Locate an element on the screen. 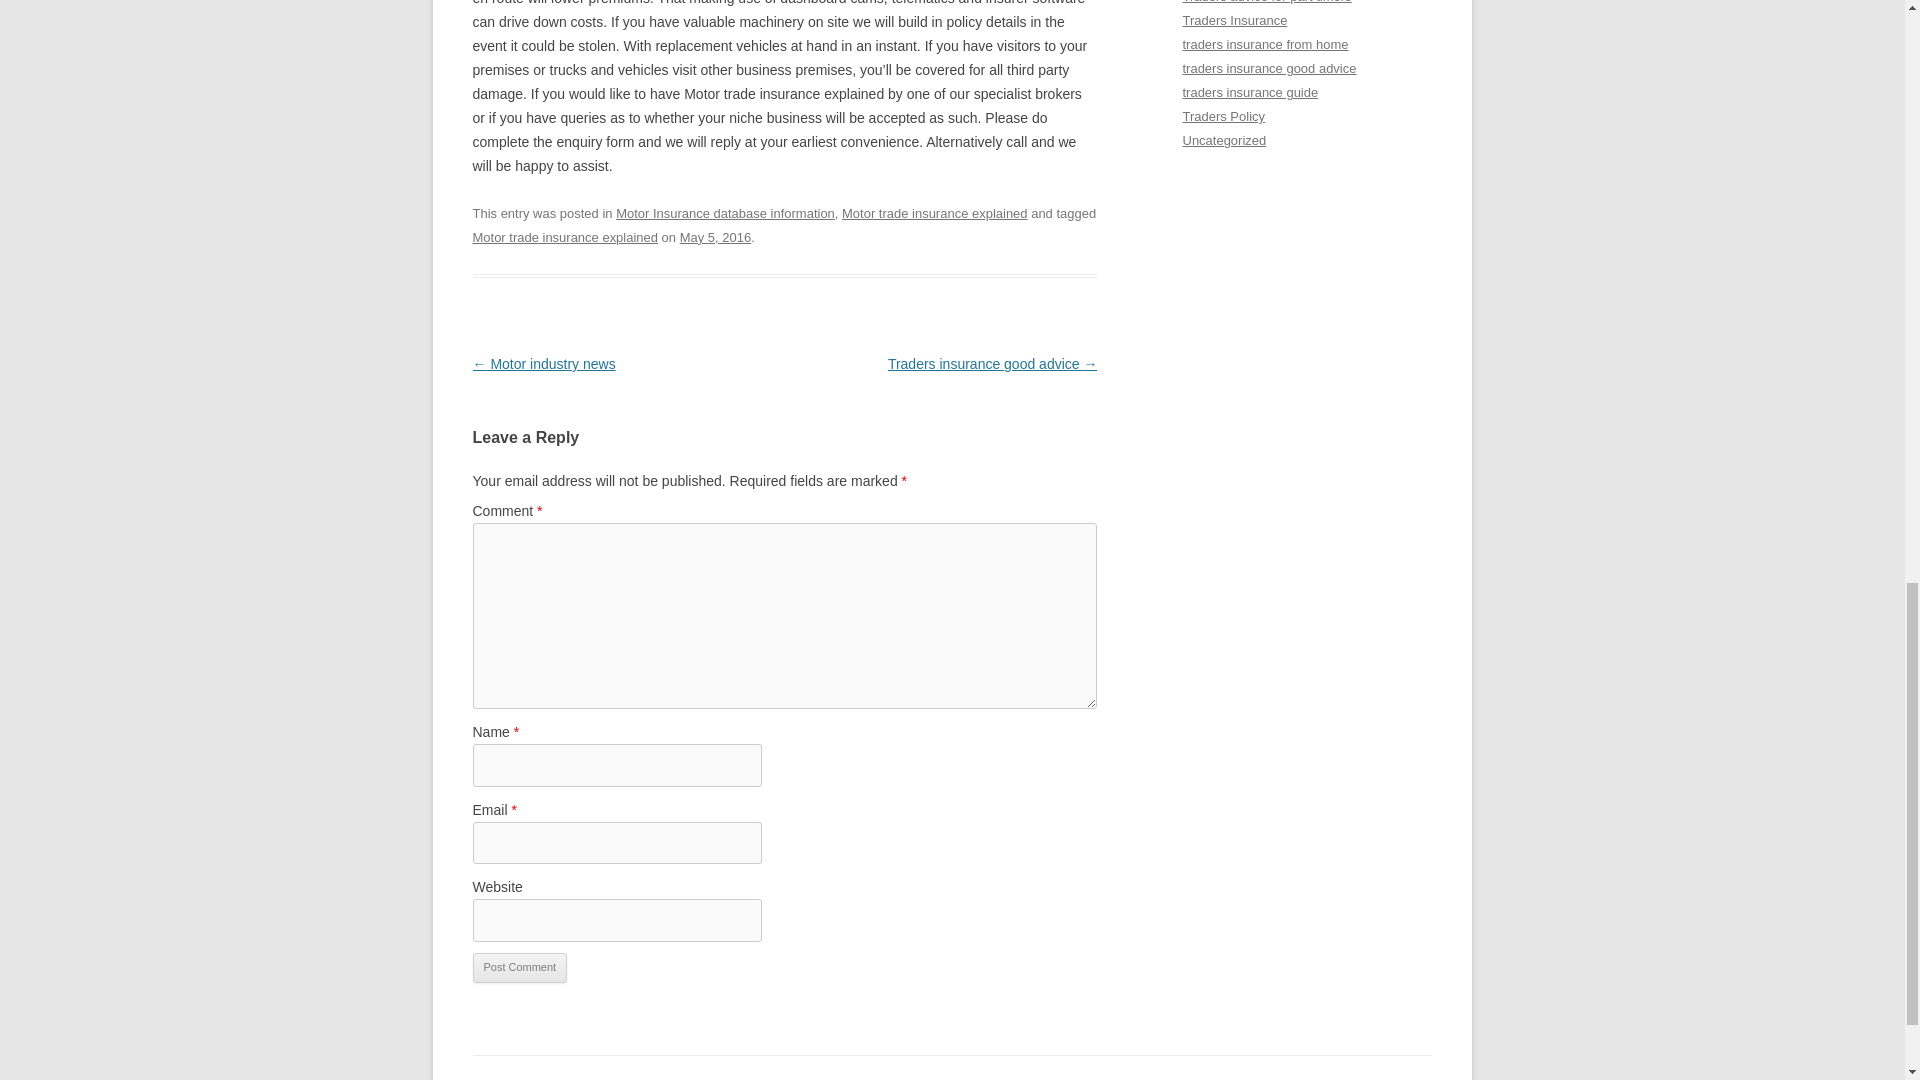 The height and width of the screenshot is (1080, 1920). May 5, 2016 is located at coordinates (714, 238).